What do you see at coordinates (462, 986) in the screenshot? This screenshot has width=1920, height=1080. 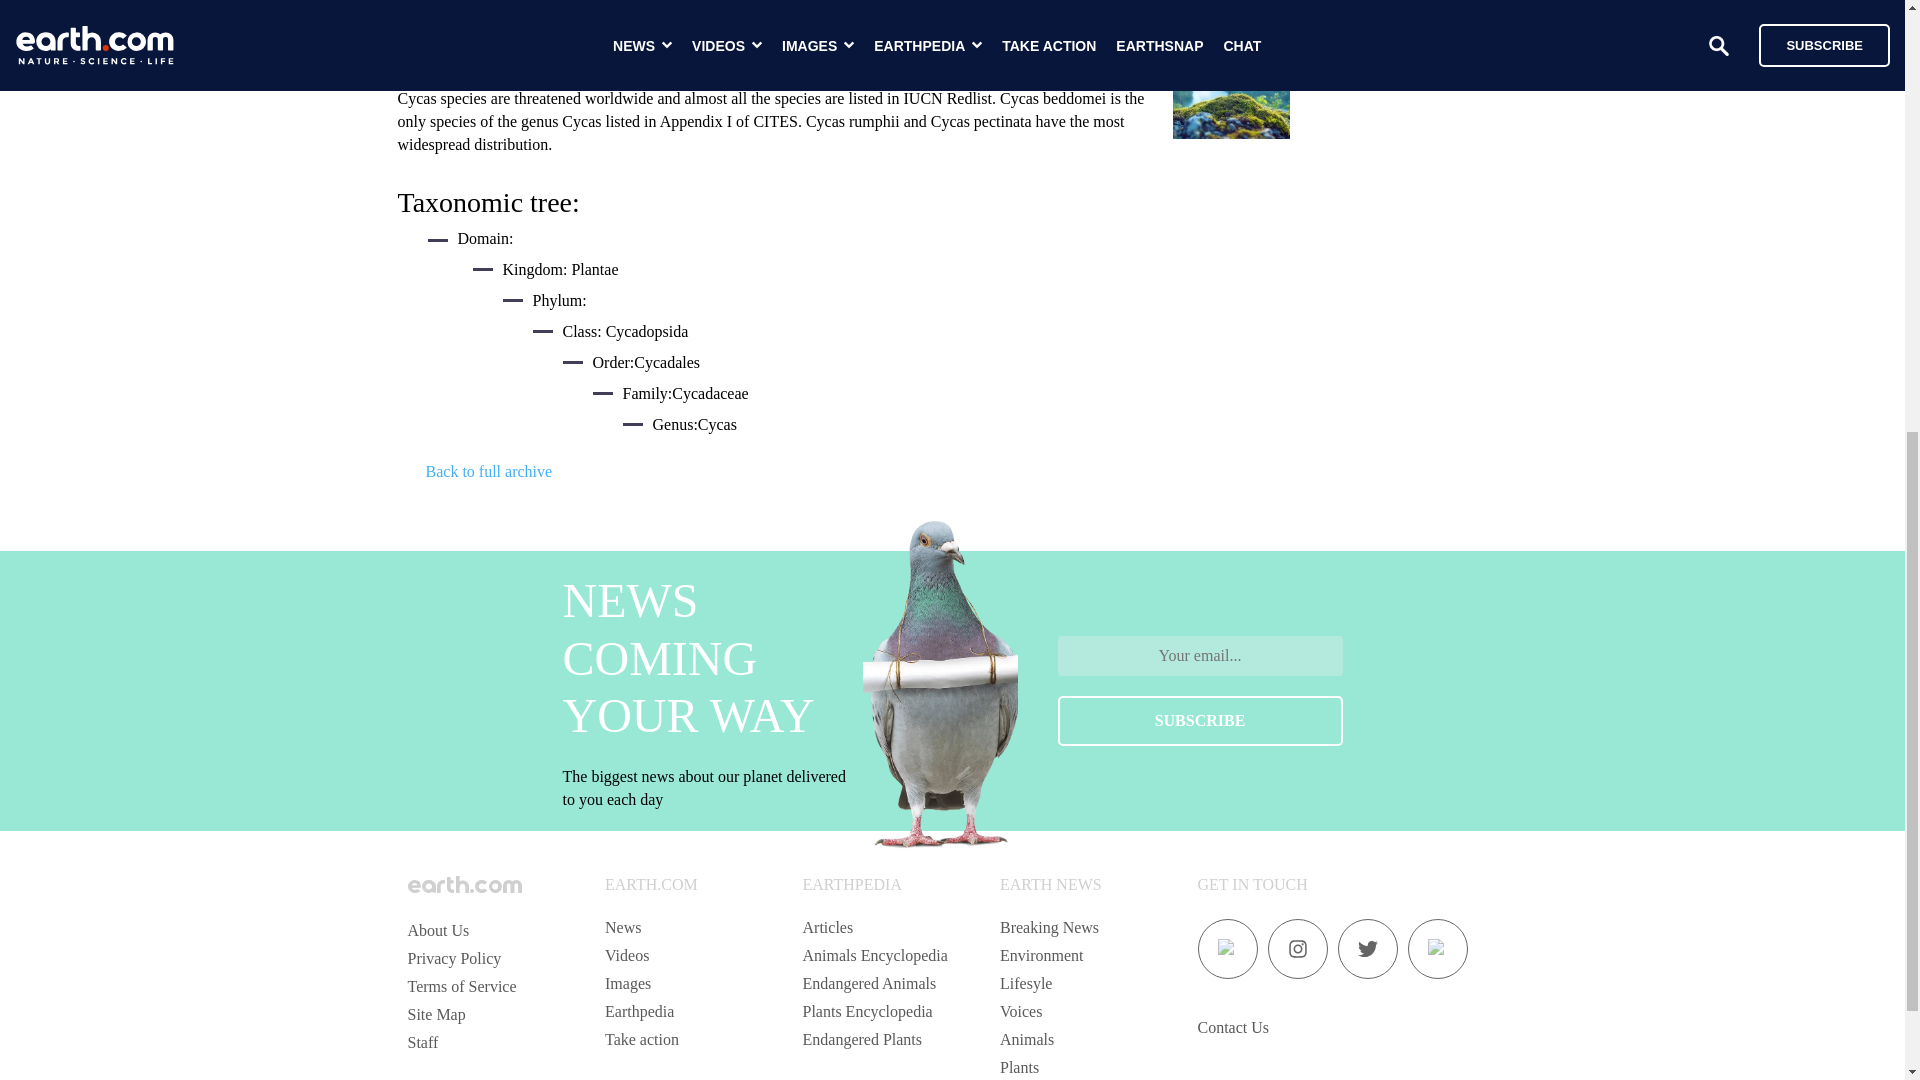 I see `Terms of Service` at bounding box center [462, 986].